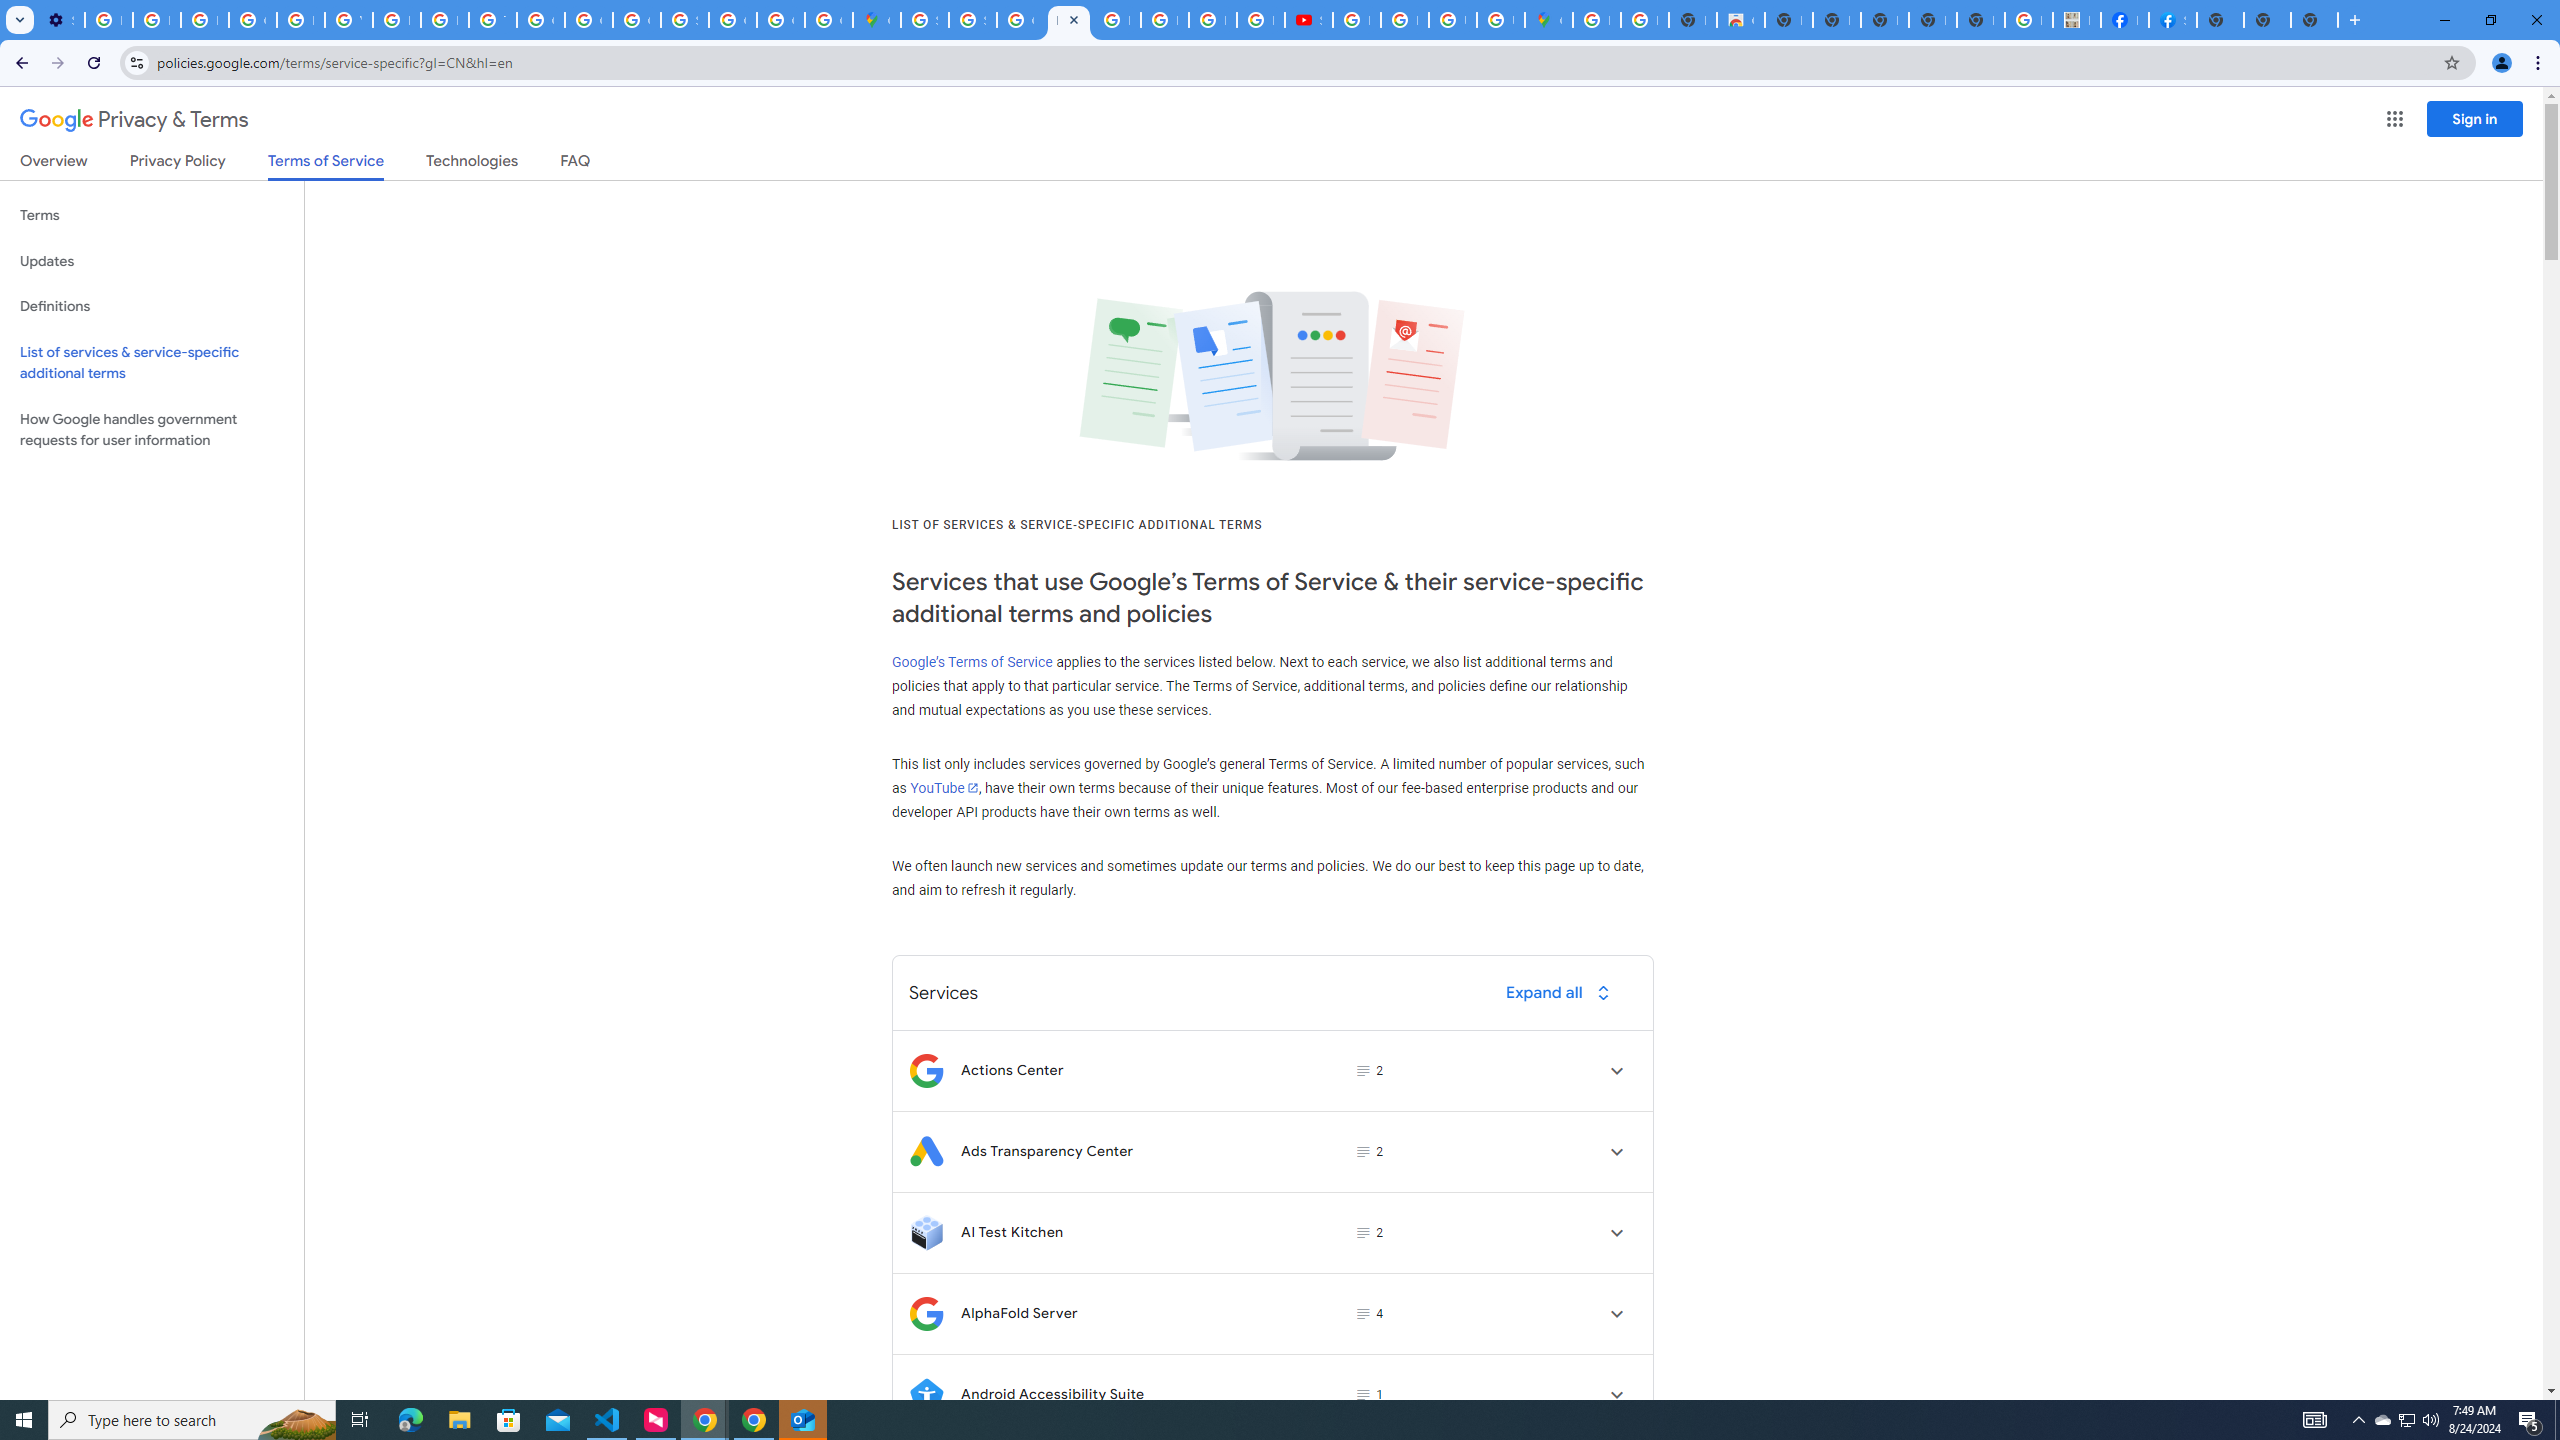 This screenshot has height=1440, width=2560. Describe the element at coordinates (926, 1394) in the screenshot. I see `Logo for Android Accessibility Suite` at that location.